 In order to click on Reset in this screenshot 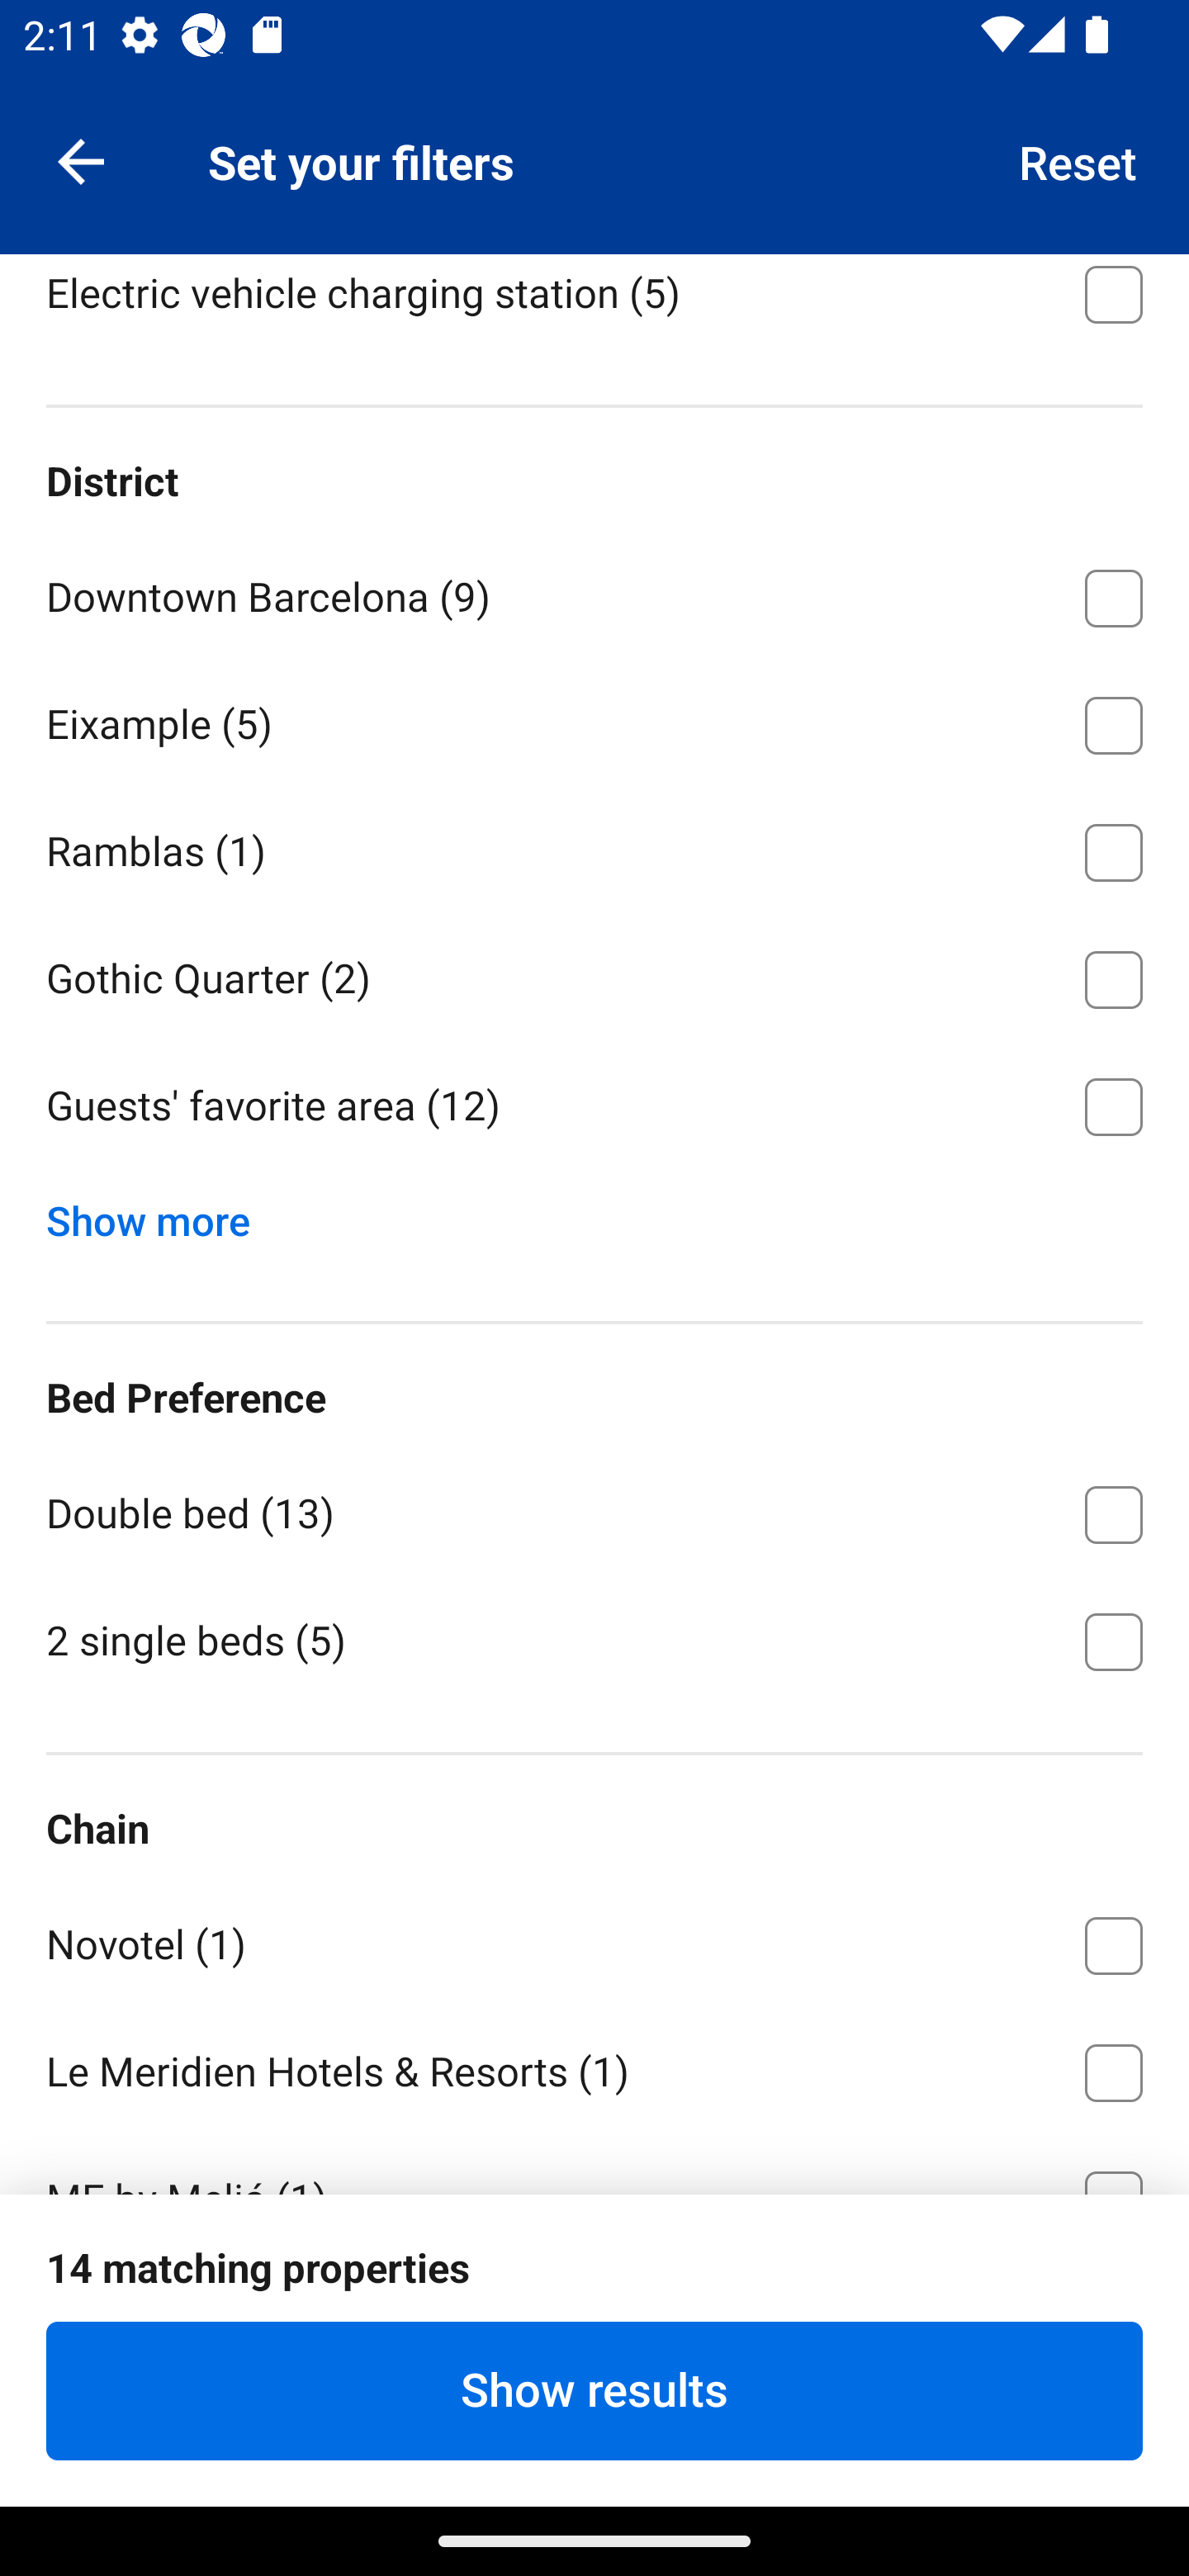, I will do `click(1078, 160)`.